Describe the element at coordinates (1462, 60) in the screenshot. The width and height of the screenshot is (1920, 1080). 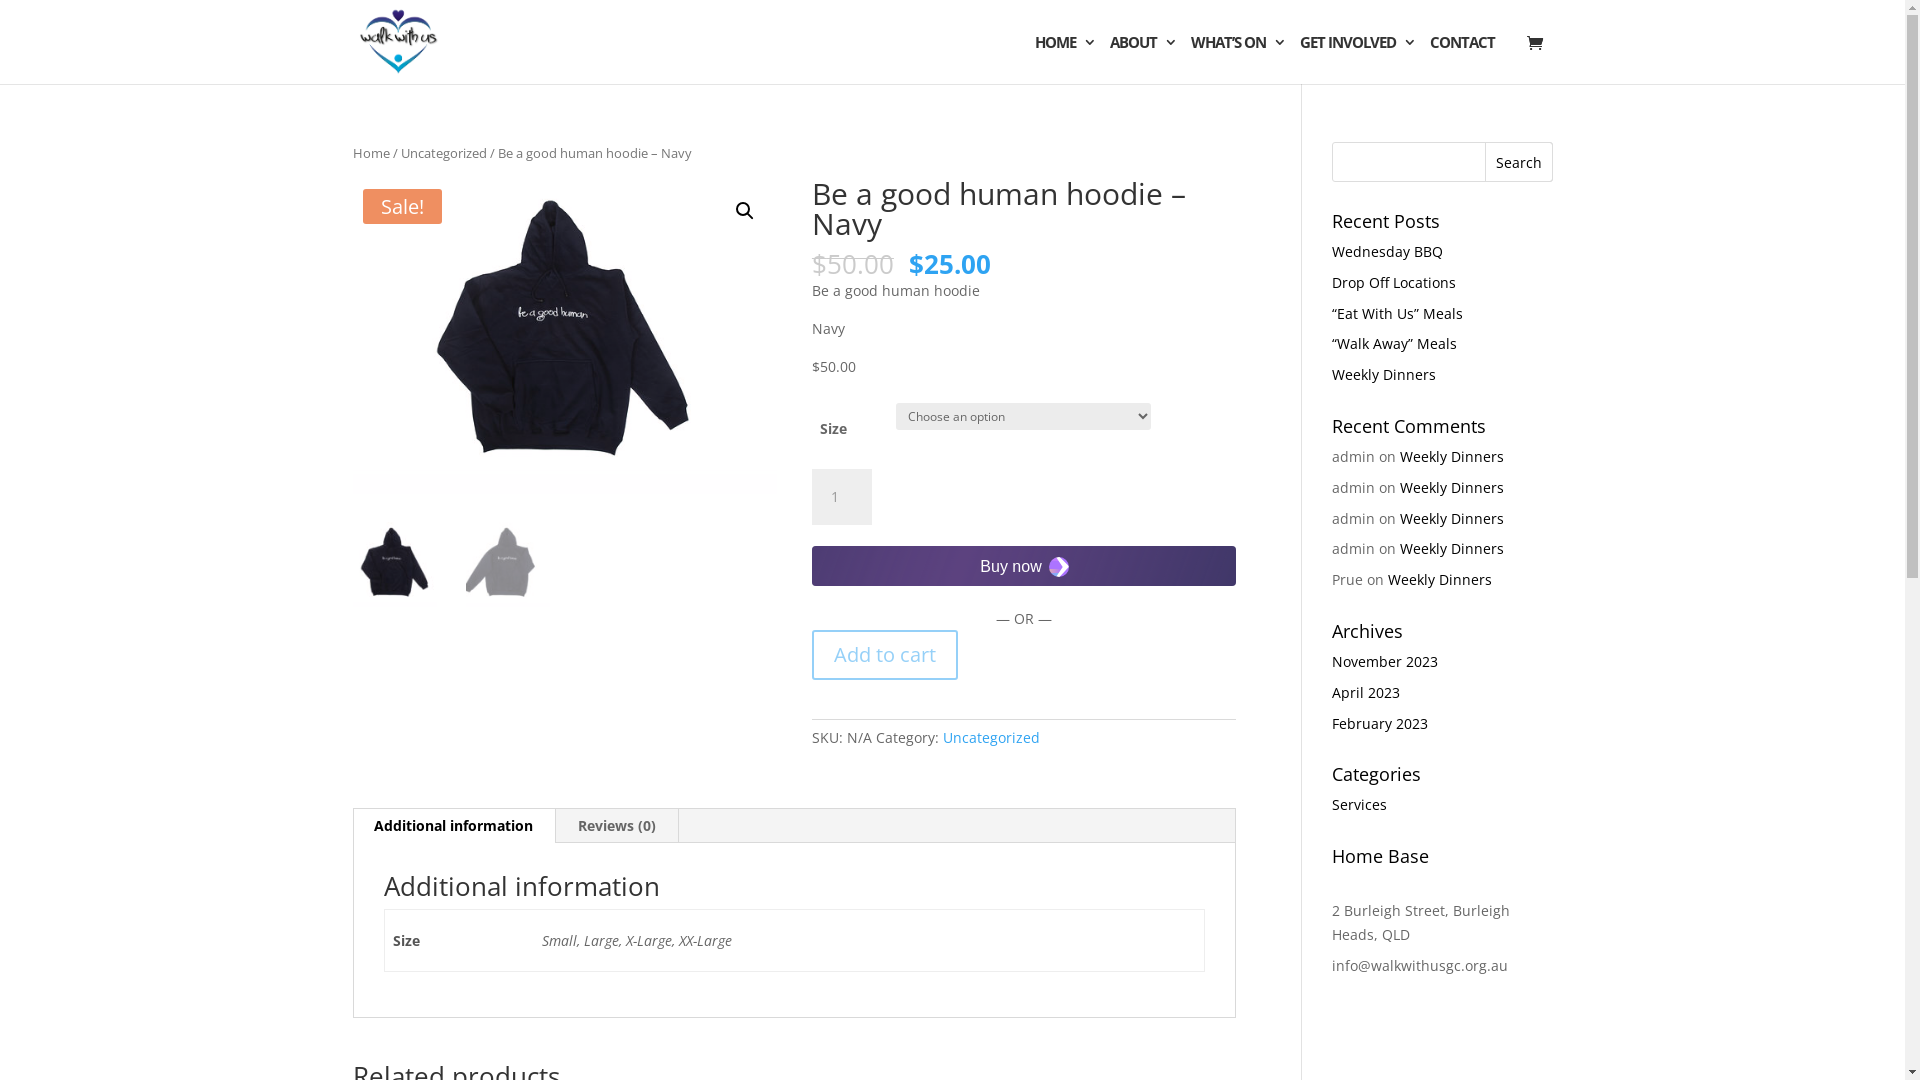
I see `CONTACT` at that location.